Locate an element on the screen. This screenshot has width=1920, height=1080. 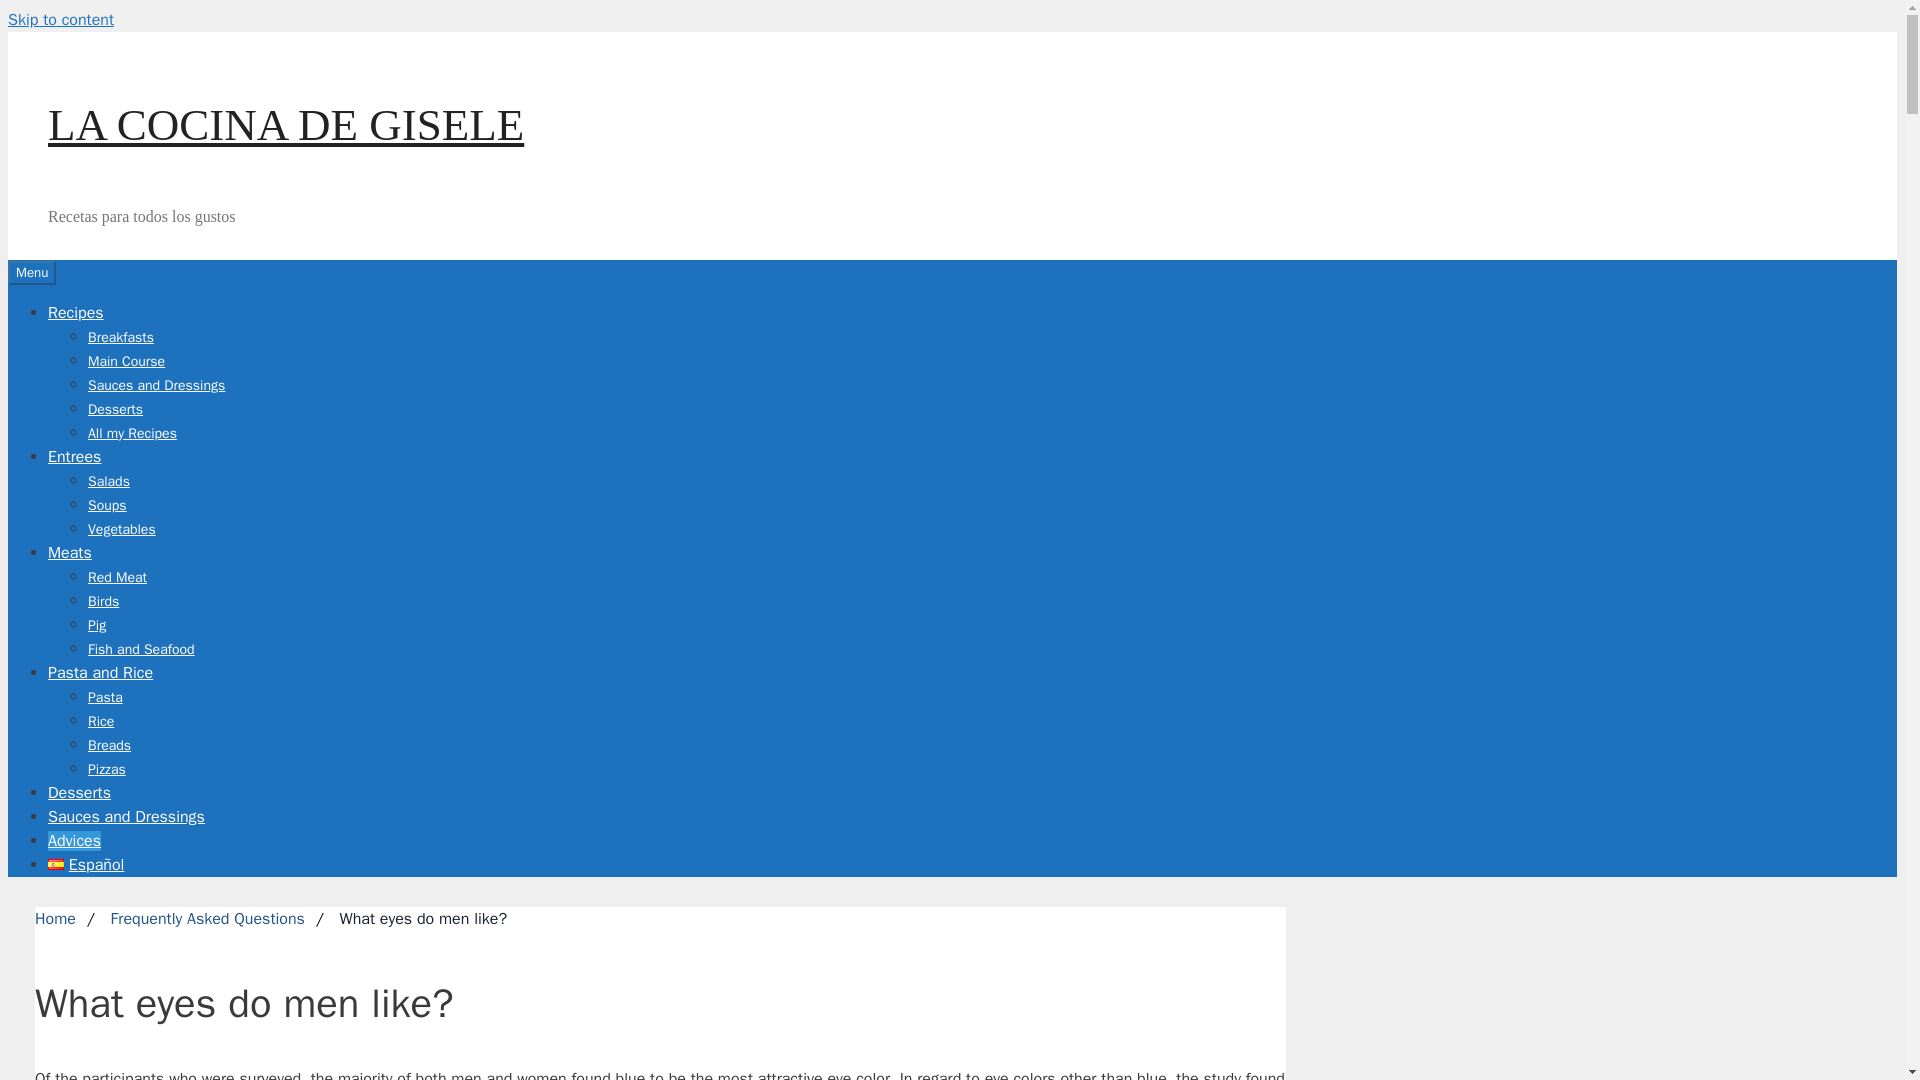
Desserts is located at coordinates (115, 408).